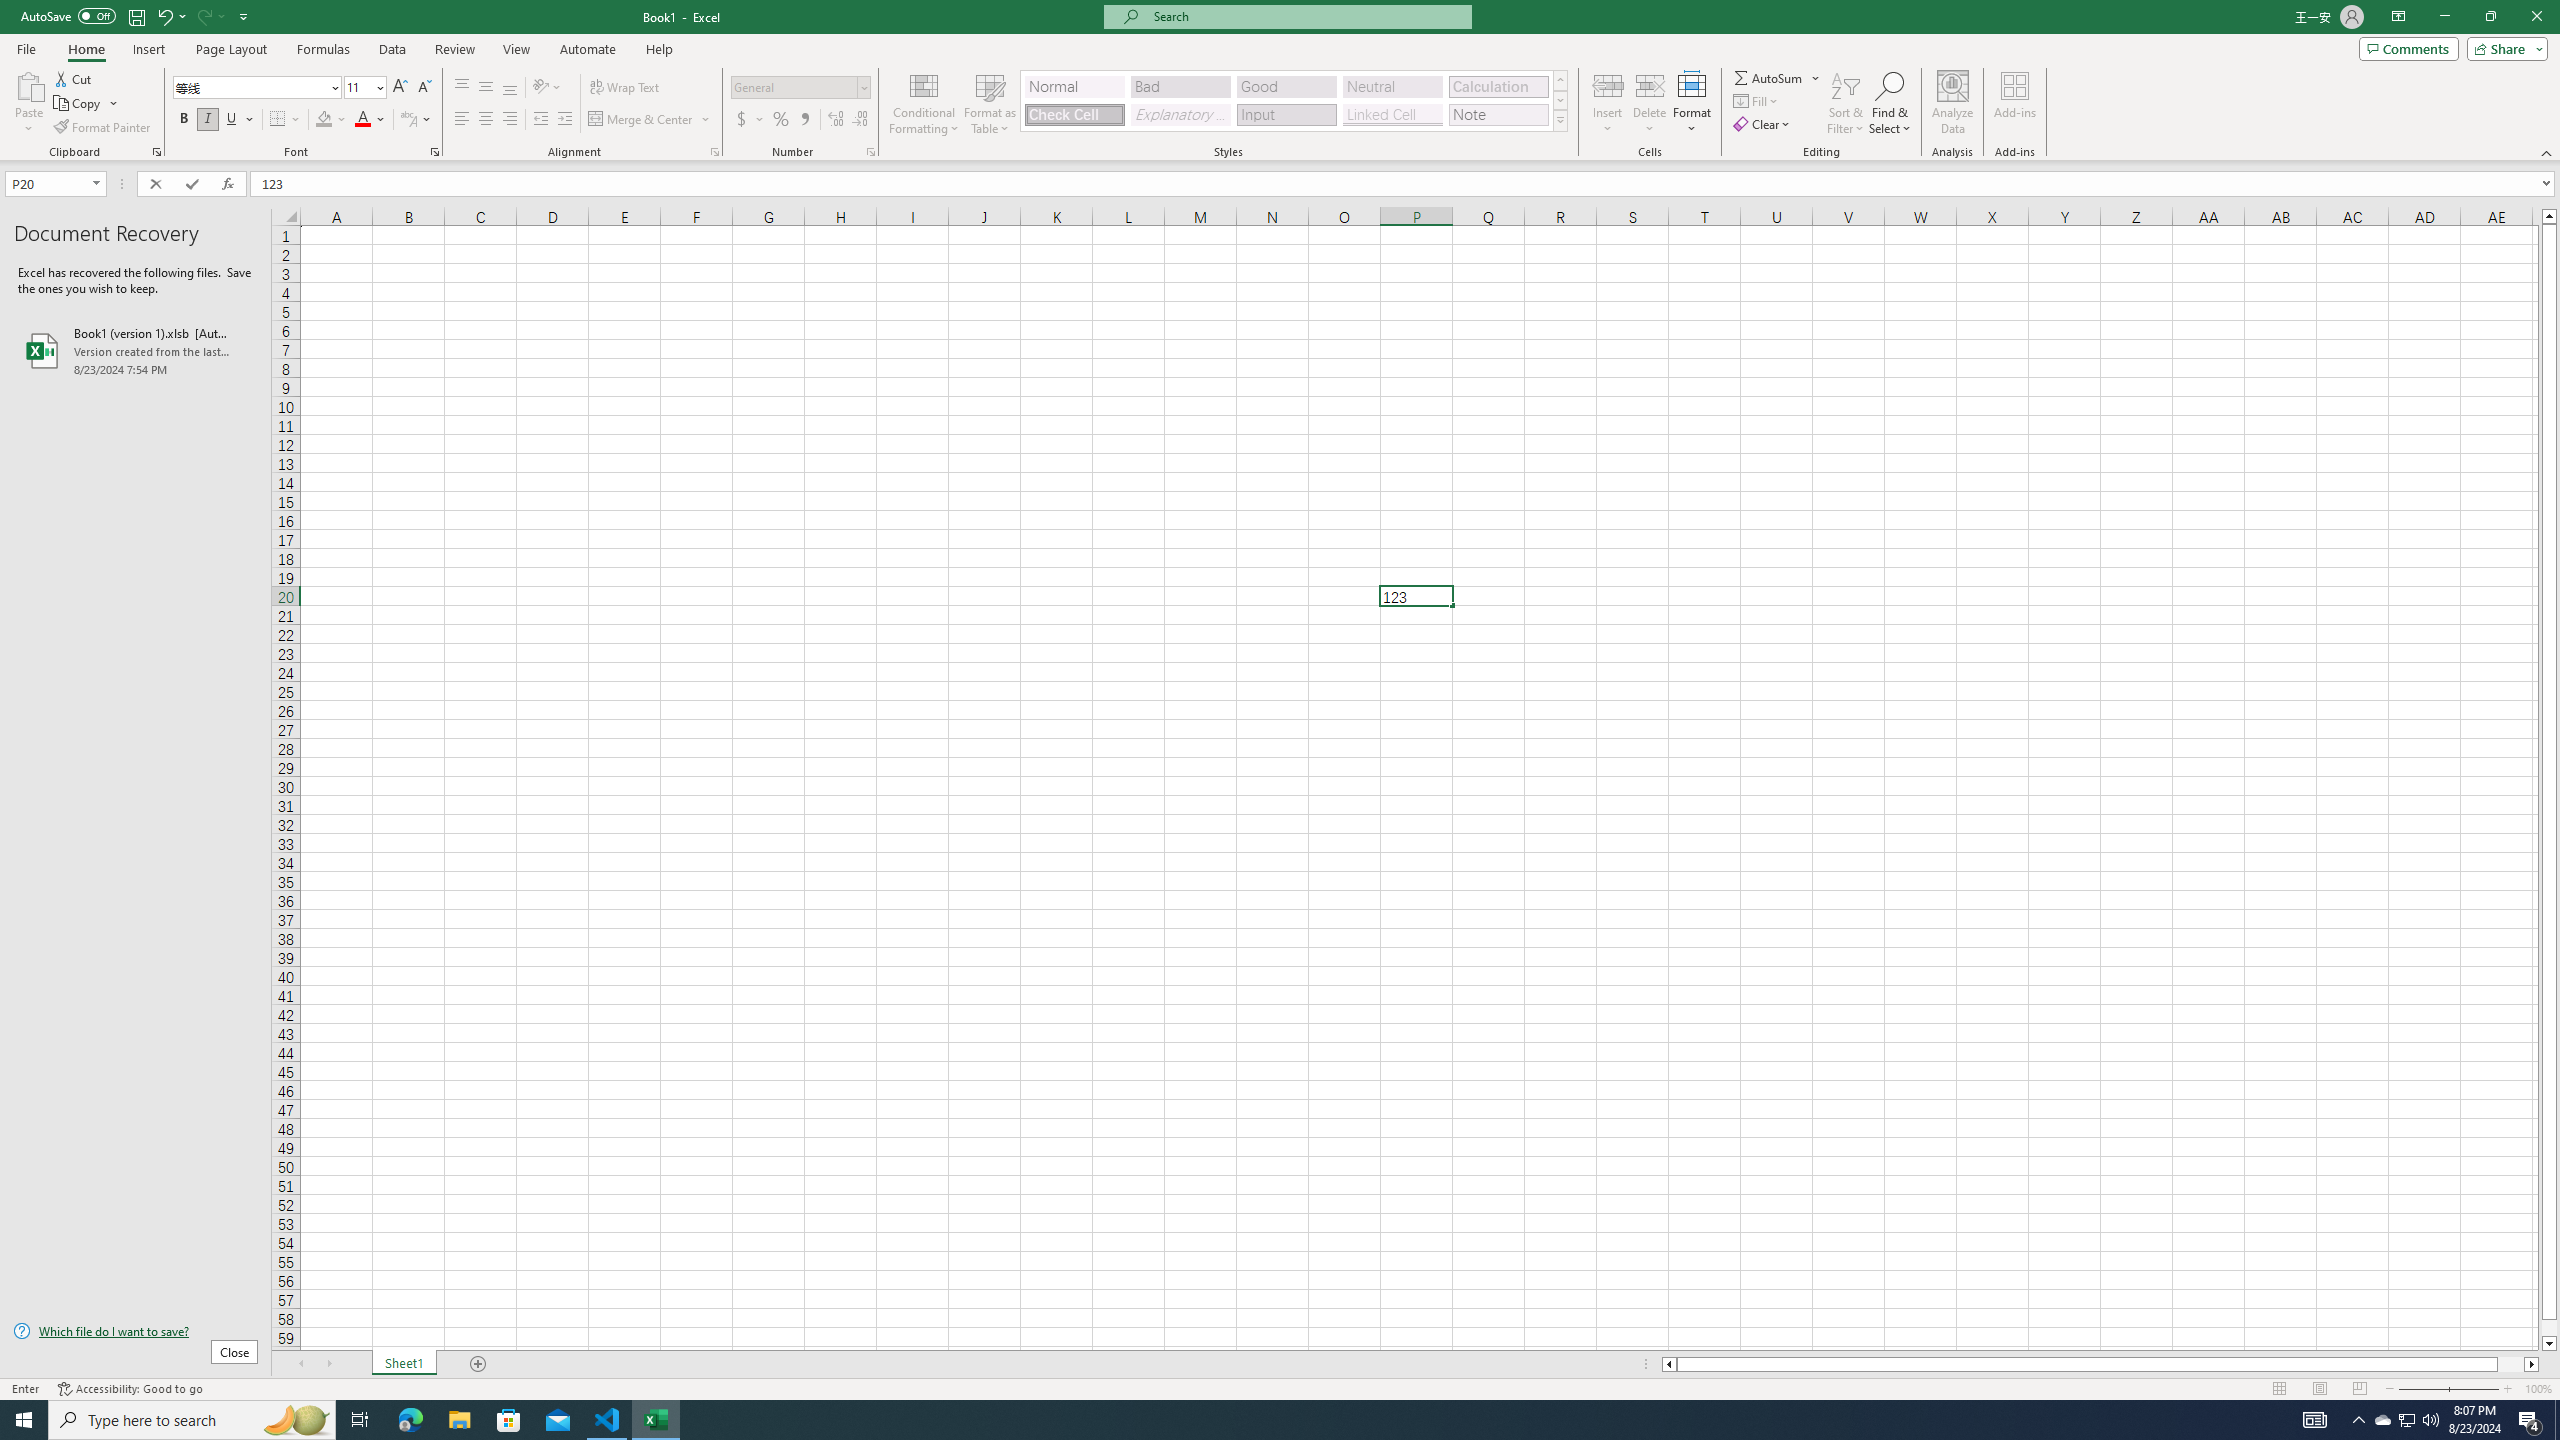 The width and height of the screenshot is (2560, 1440). What do you see at coordinates (1405, 184) in the screenshot?
I see `Formula Bar` at bounding box center [1405, 184].